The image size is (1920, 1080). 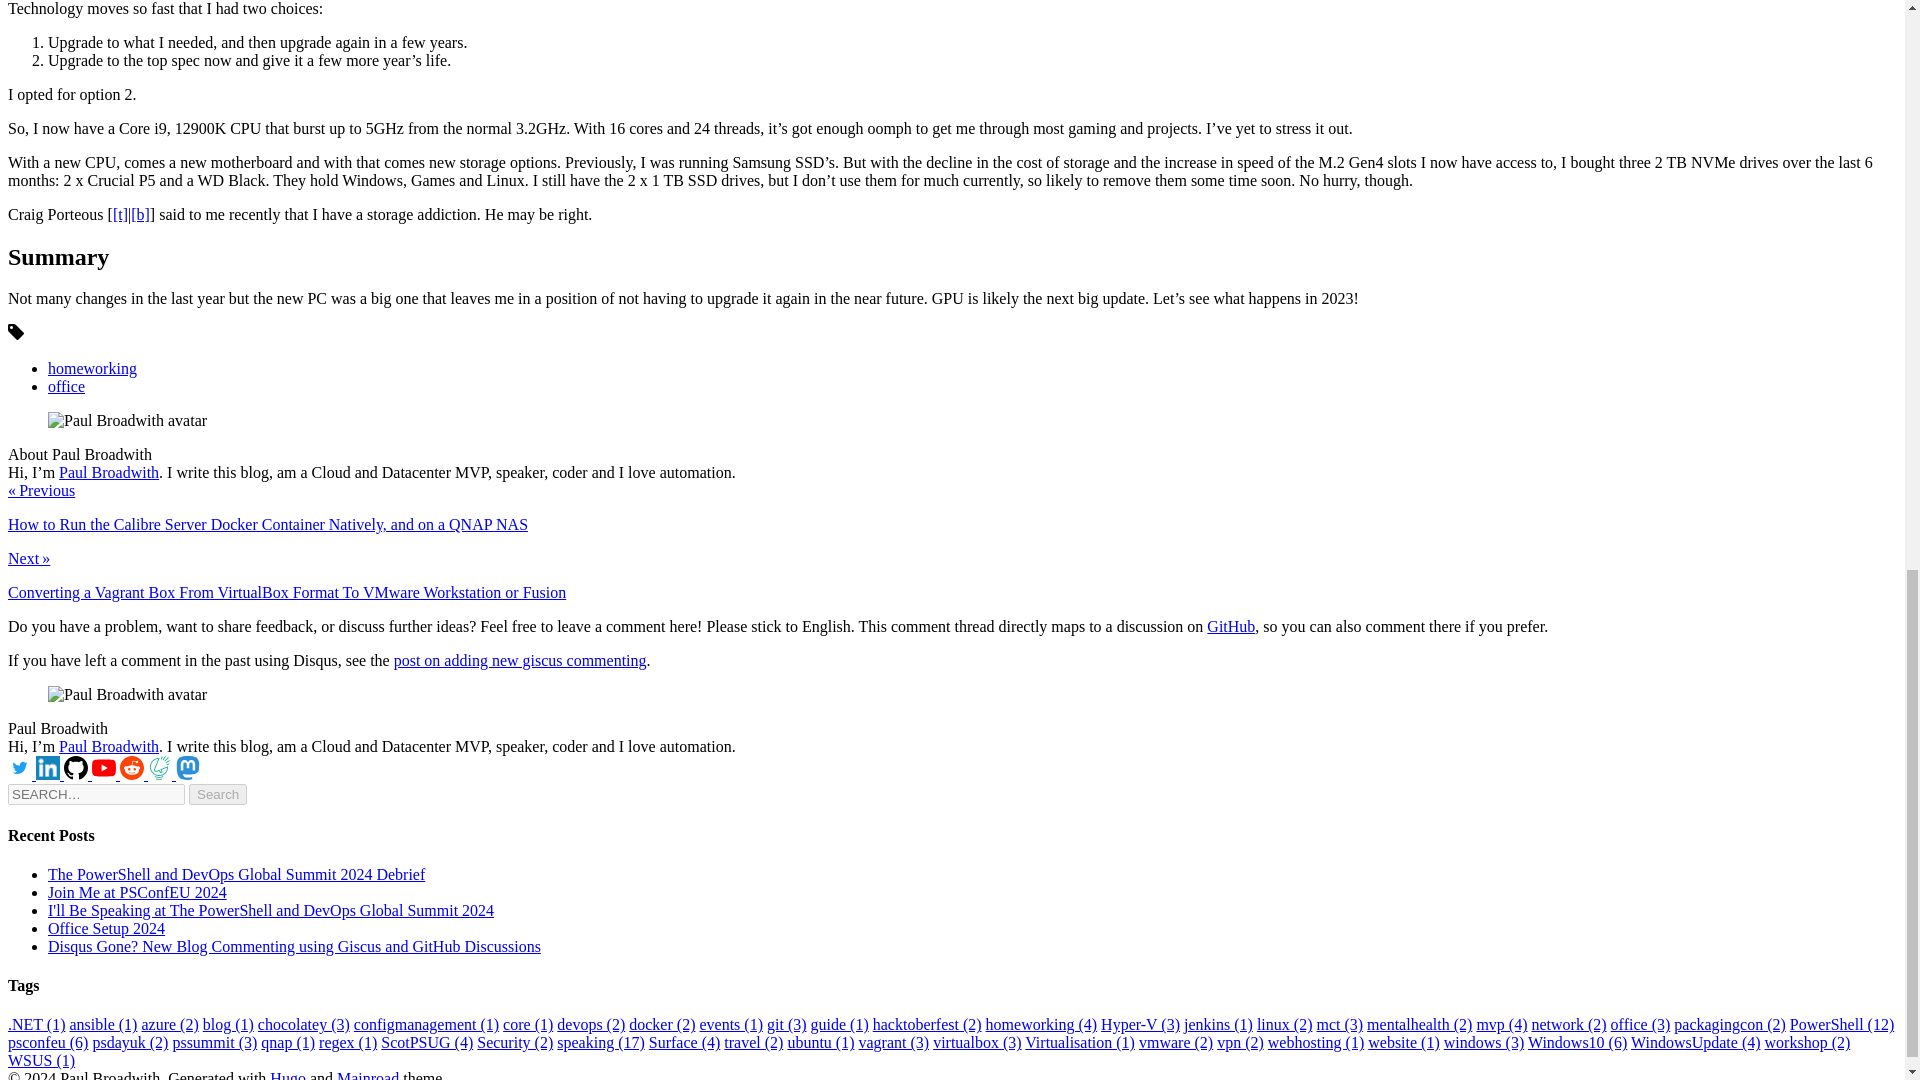 I want to click on LinkedIn, so click(x=50, y=774).